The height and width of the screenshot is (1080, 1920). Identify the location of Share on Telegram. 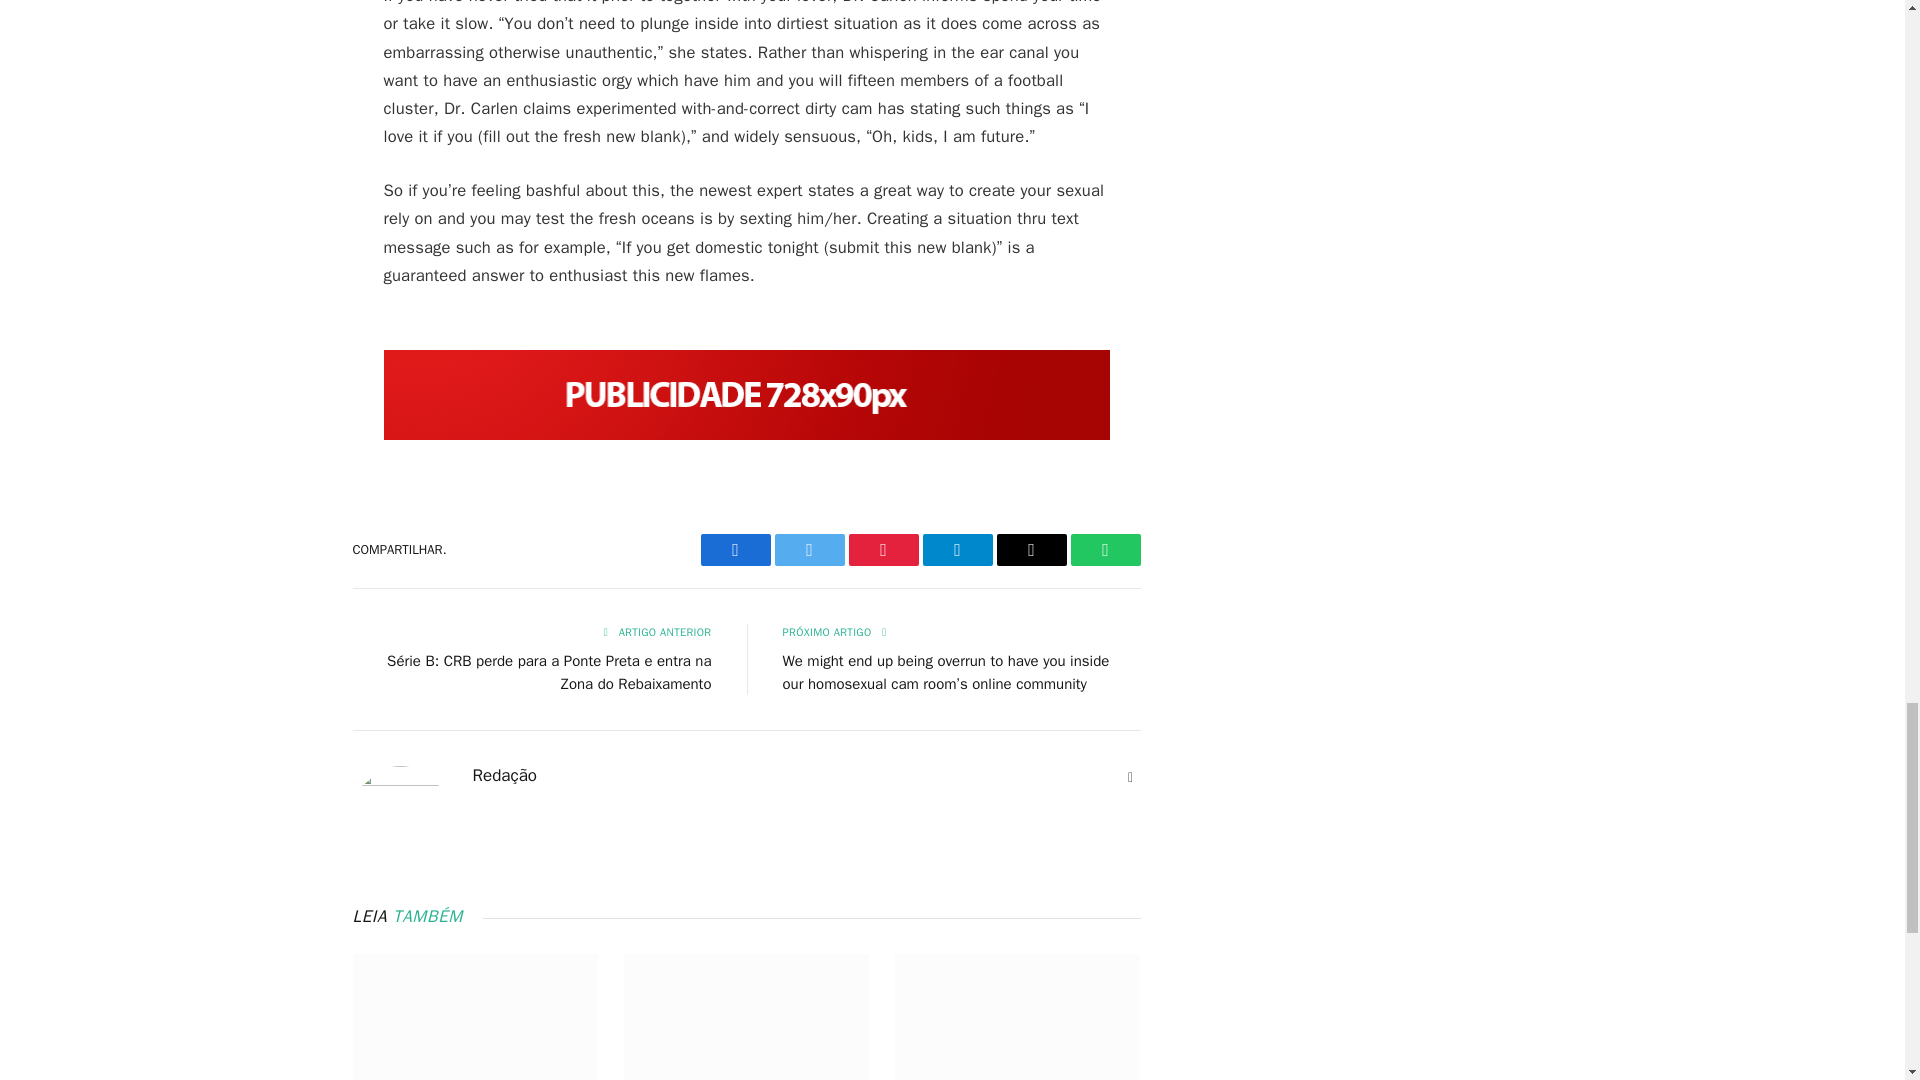
(956, 549).